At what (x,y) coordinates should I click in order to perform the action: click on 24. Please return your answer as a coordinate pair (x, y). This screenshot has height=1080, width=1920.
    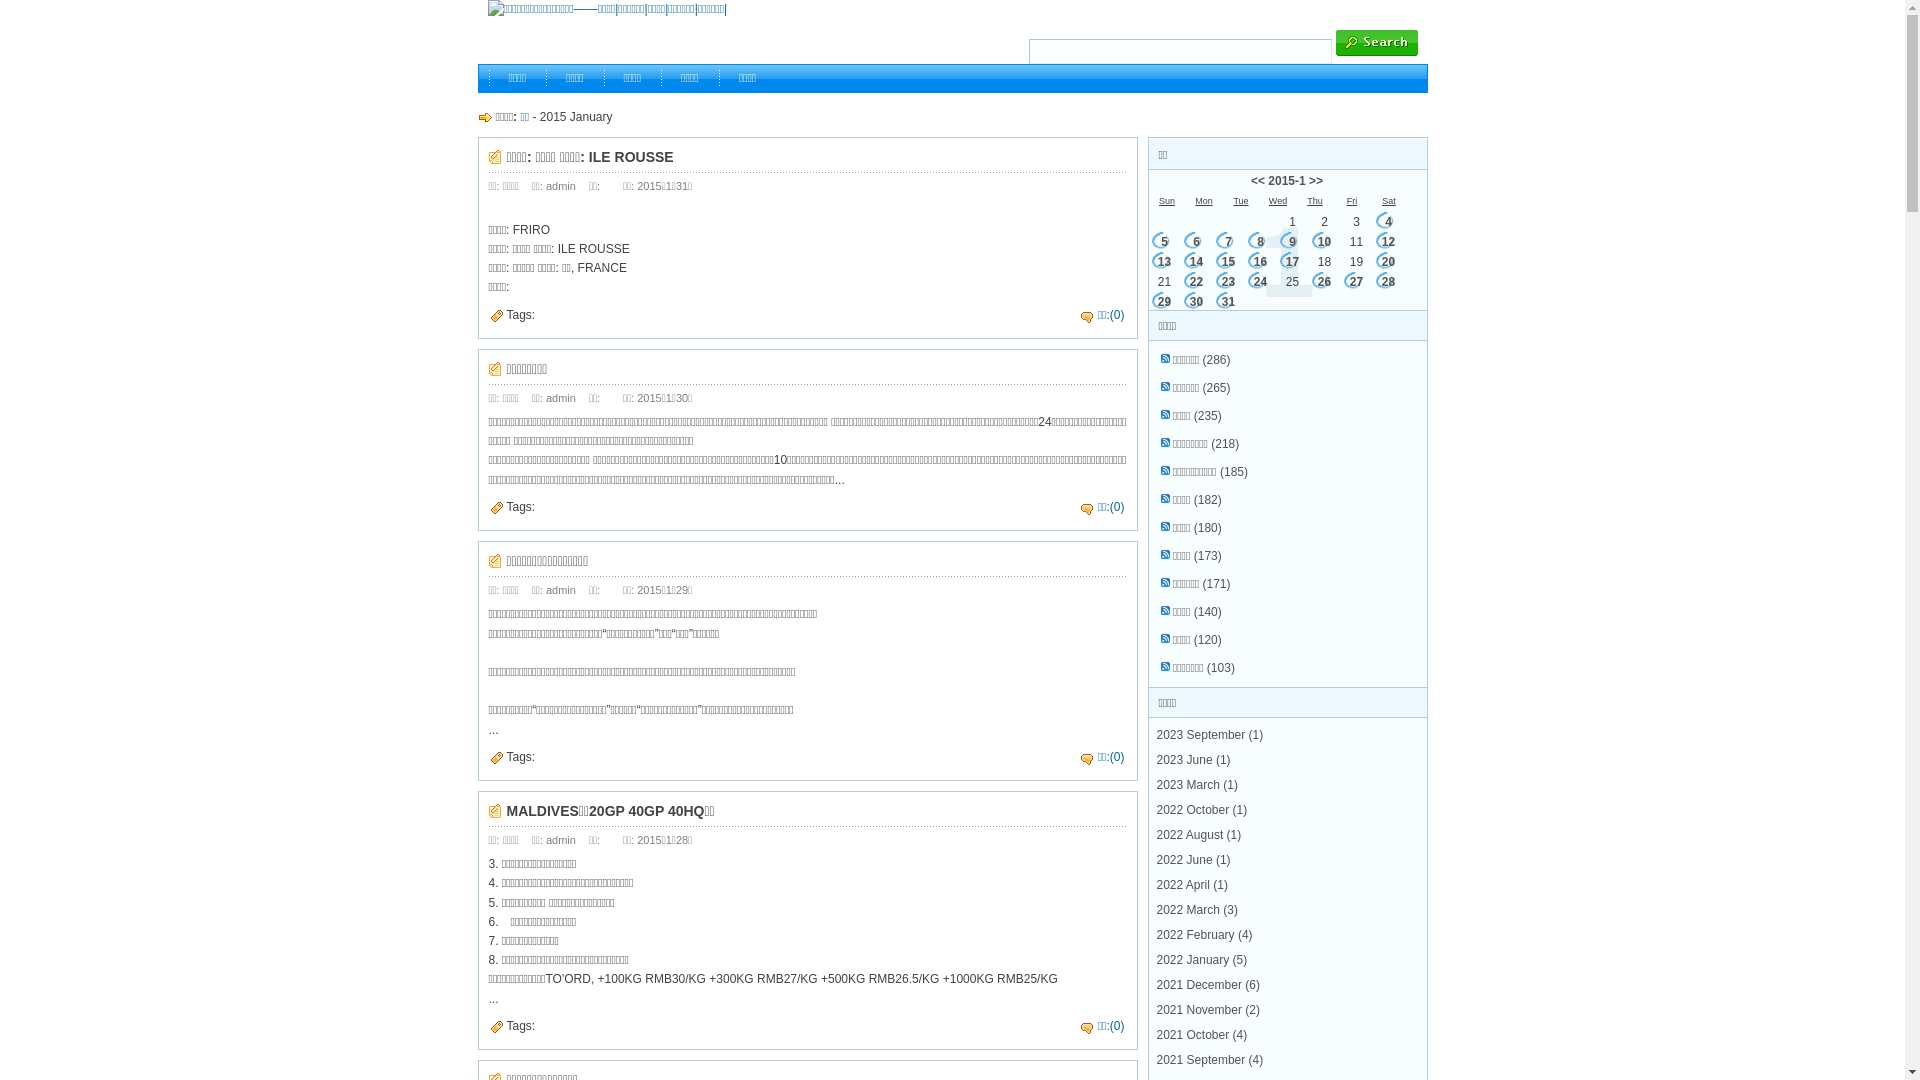
    Looking at the image, I should click on (1260, 282).